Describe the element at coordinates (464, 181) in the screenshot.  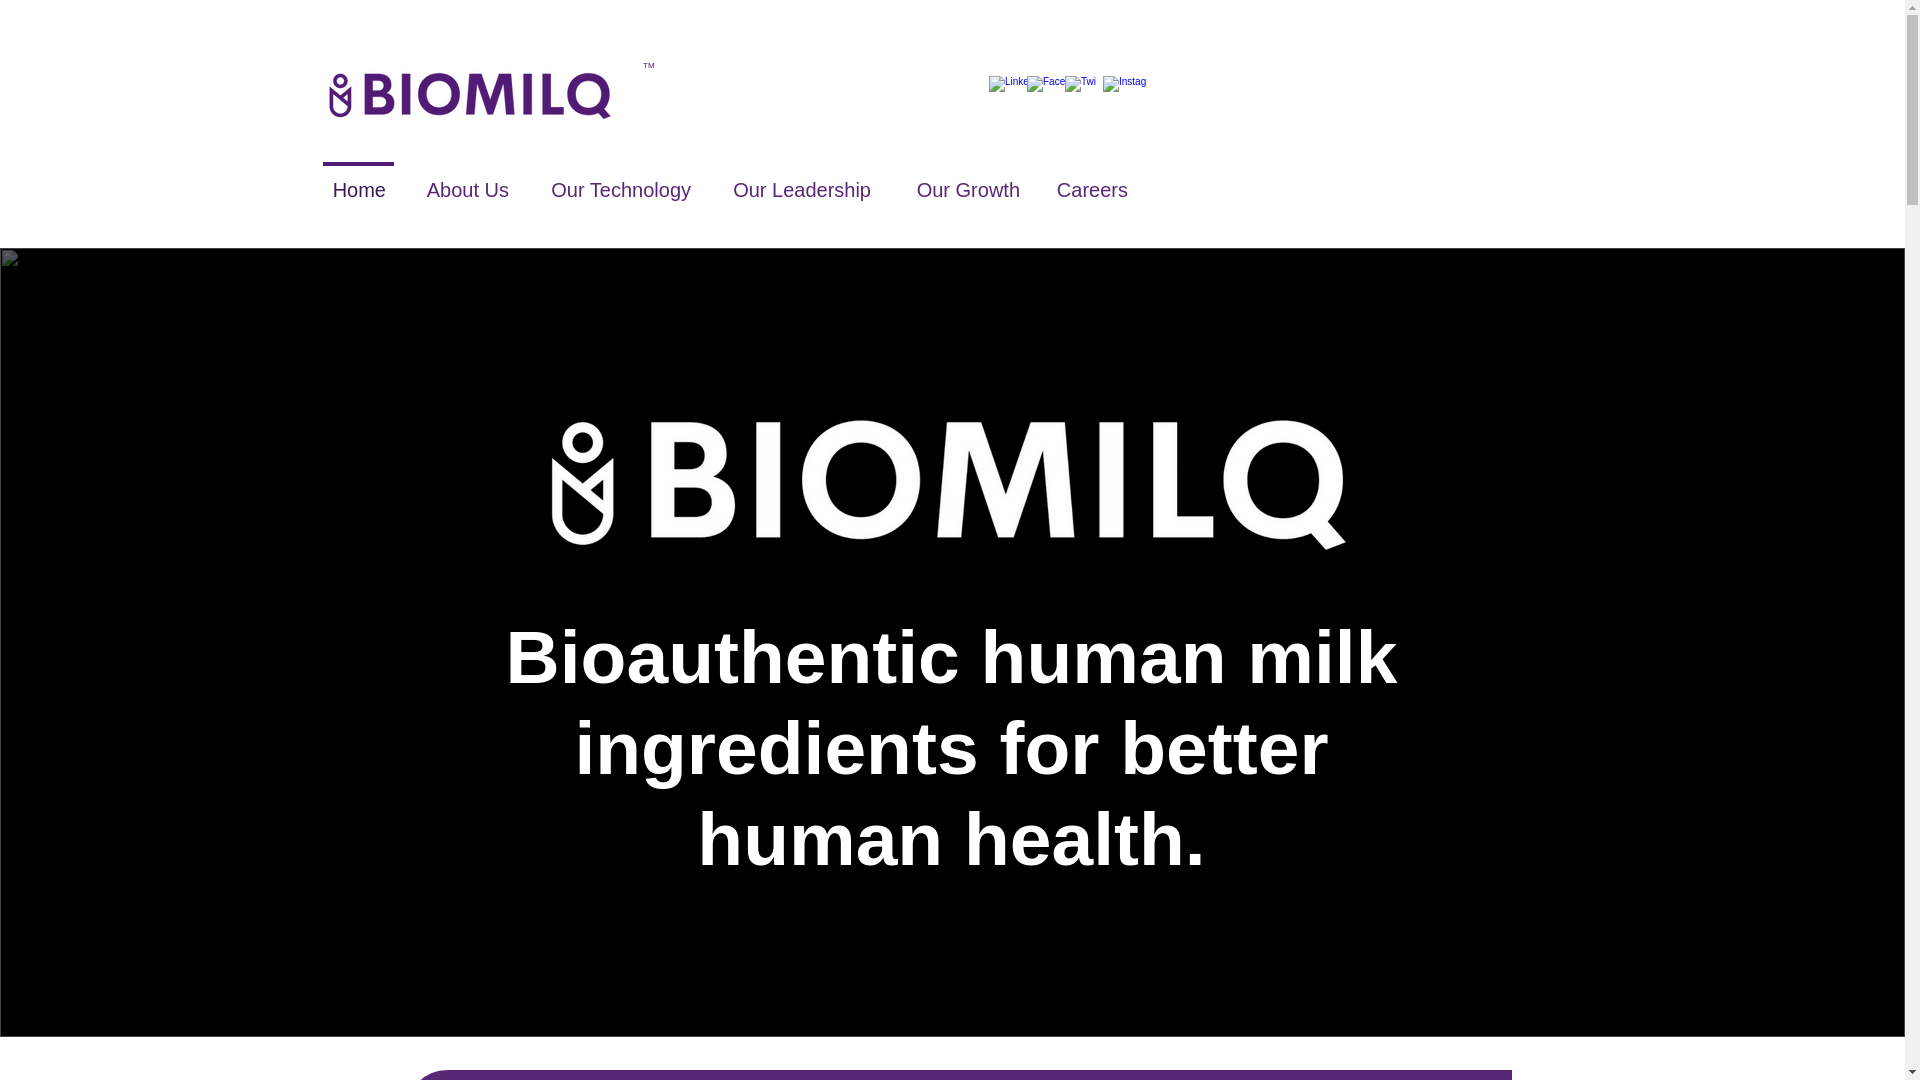
I see `About Us` at that location.